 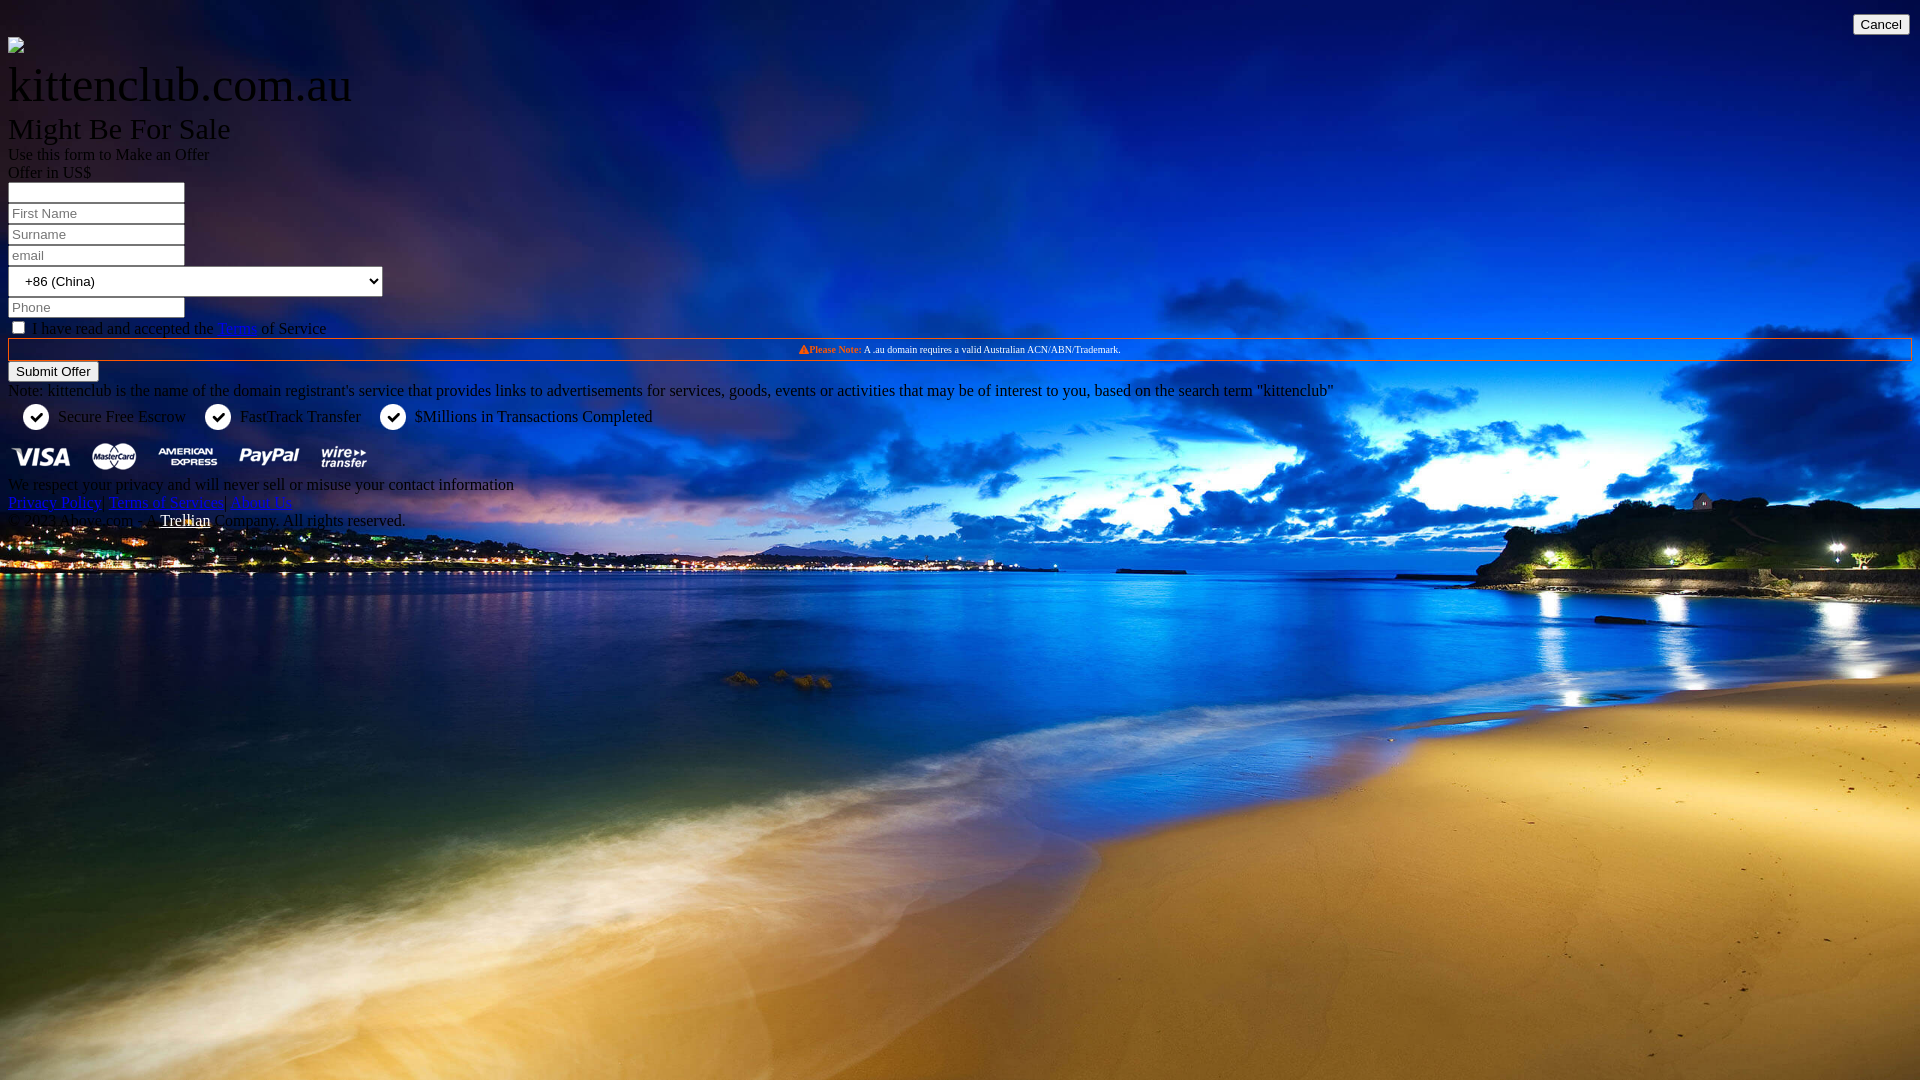 I want to click on Terms of Services, so click(x=166, y=502).